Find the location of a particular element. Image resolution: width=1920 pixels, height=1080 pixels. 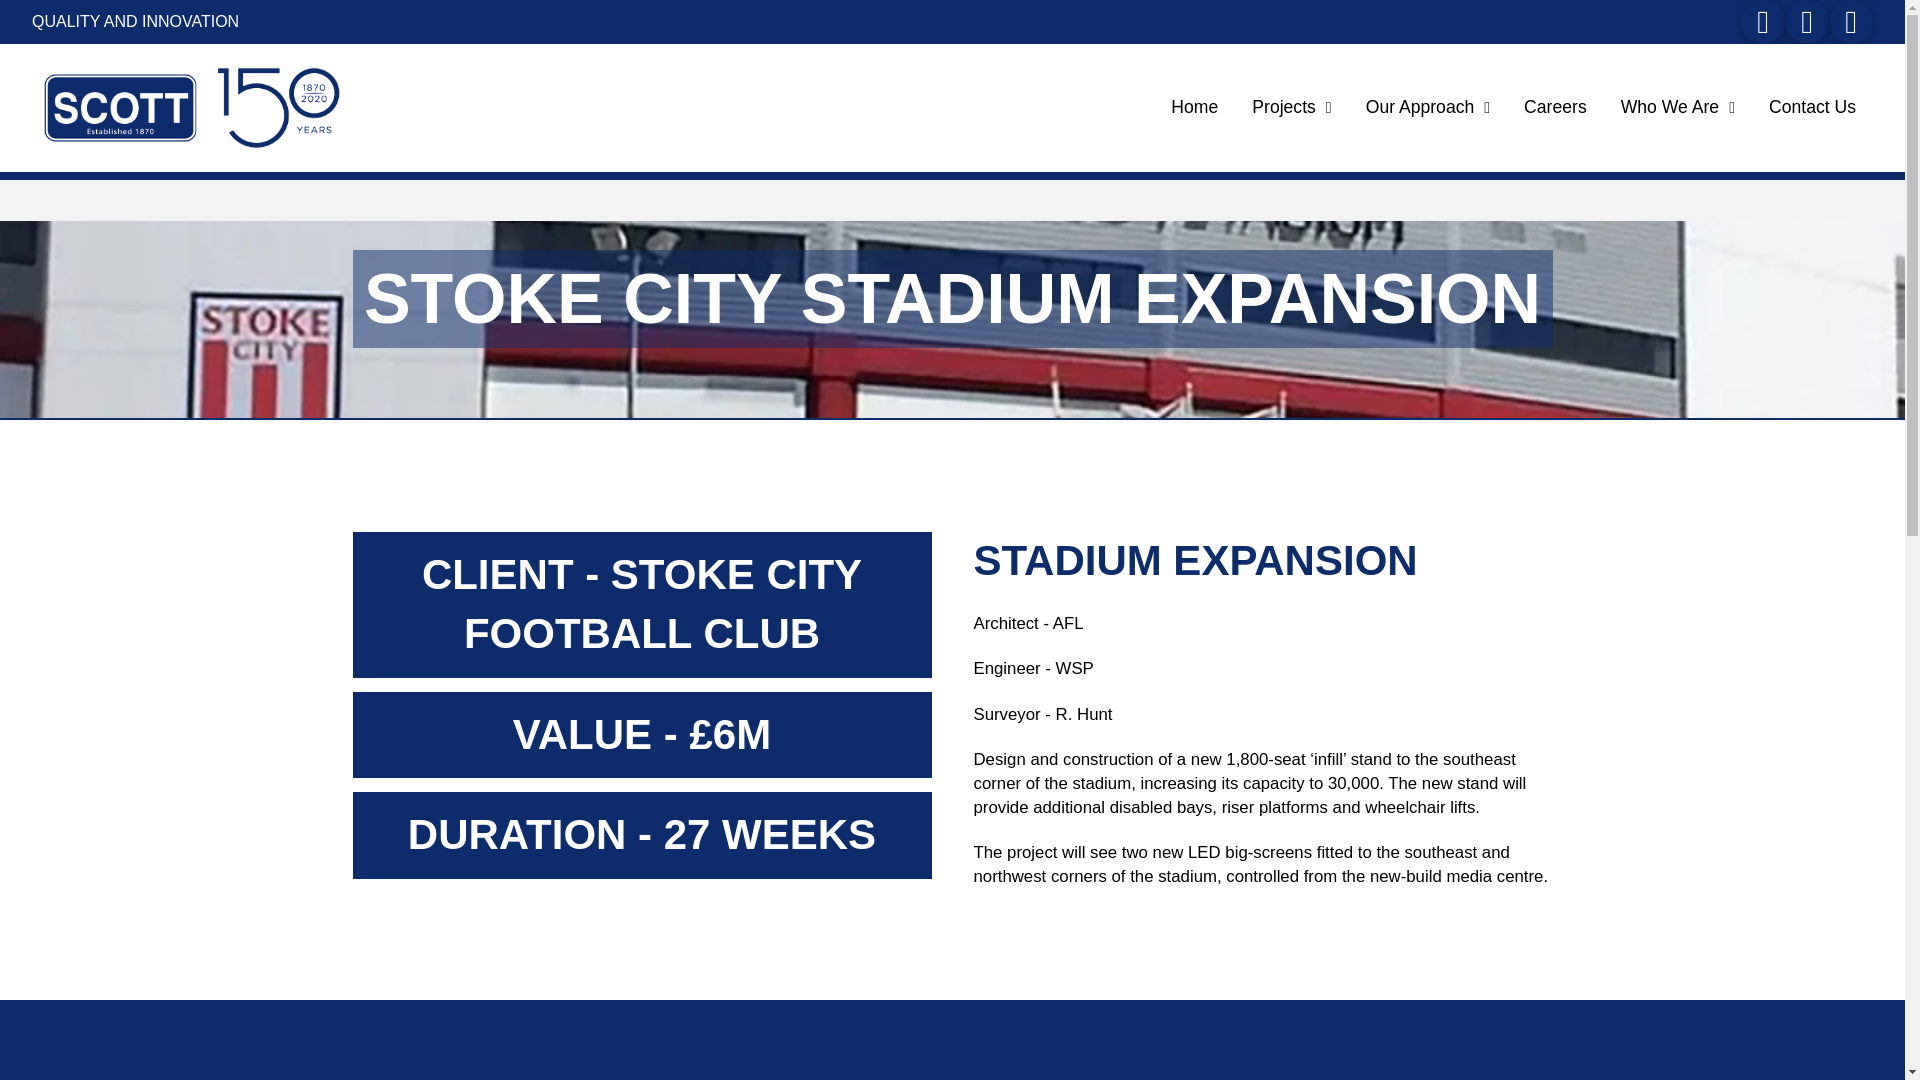

Our Approach is located at coordinates (1428, 108).